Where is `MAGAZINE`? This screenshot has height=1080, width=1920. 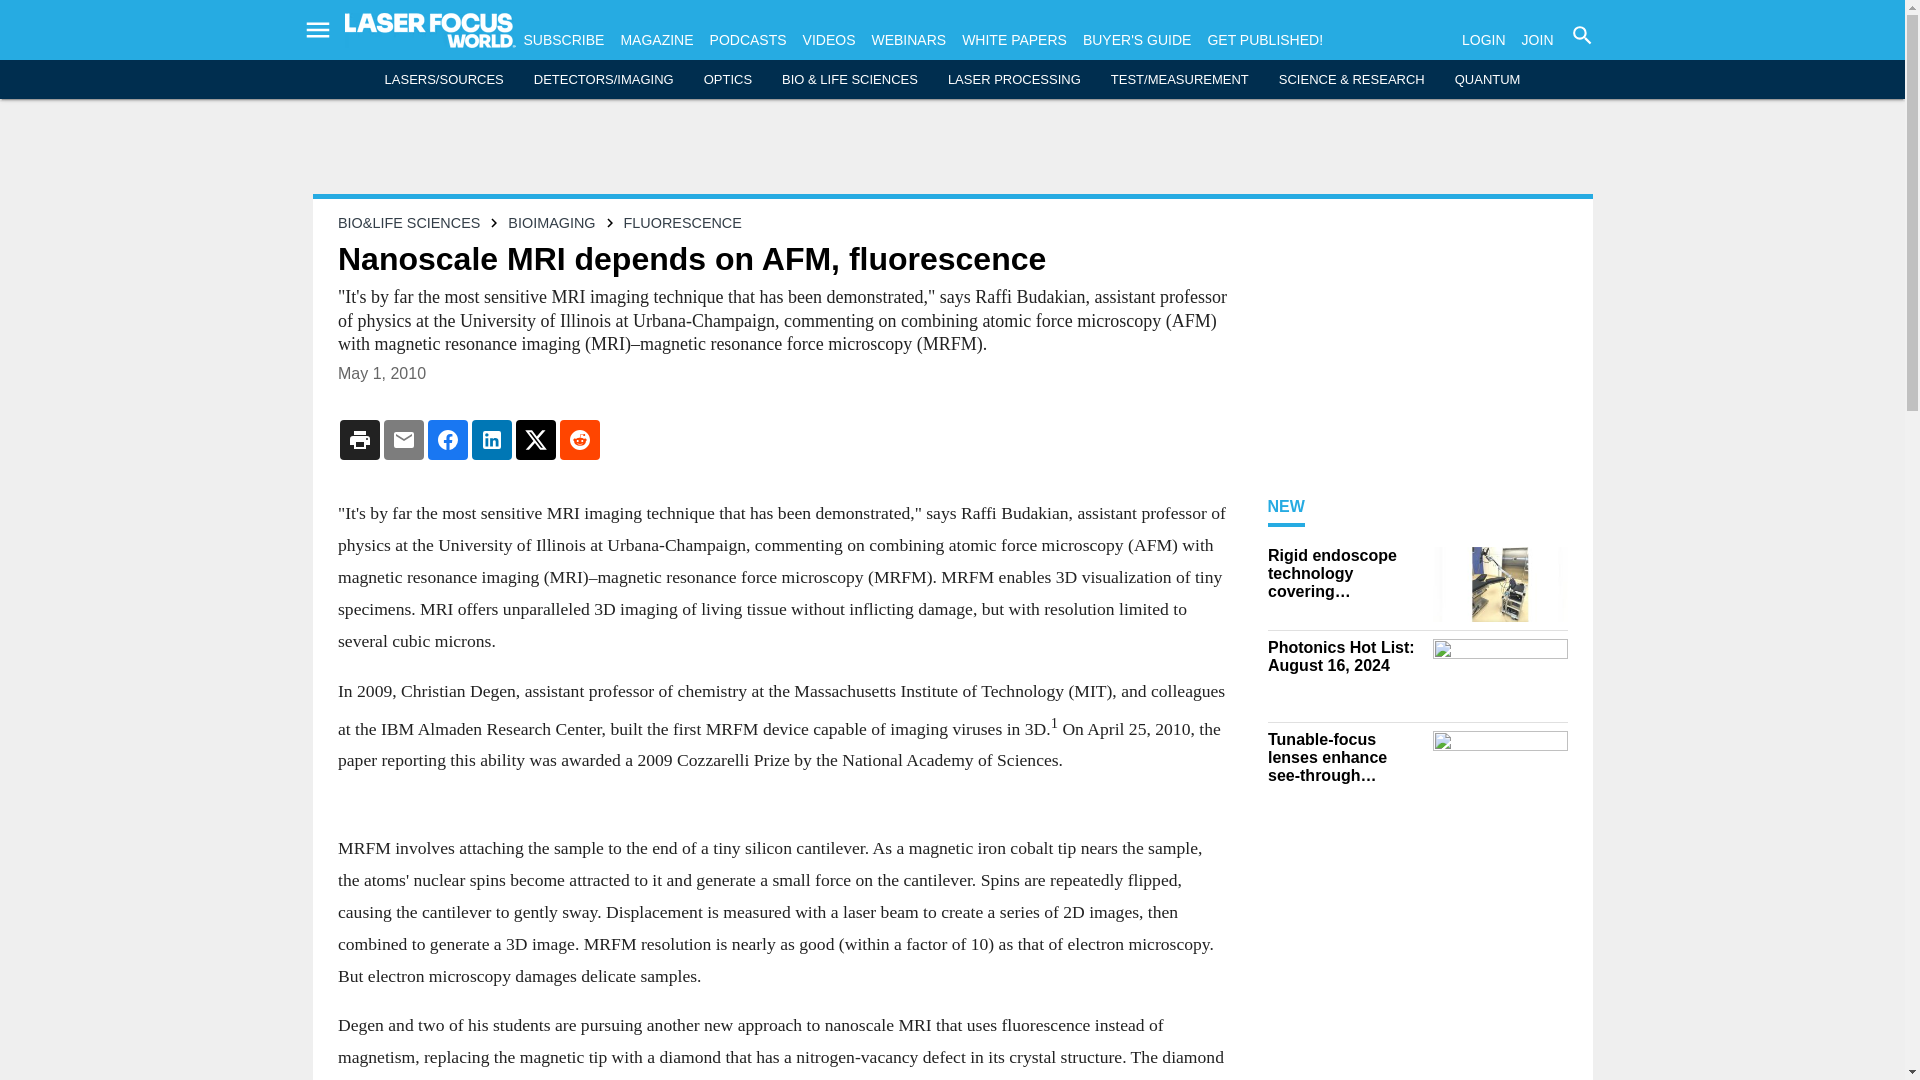
MAGAZINE is located at coordinates (656, 40).